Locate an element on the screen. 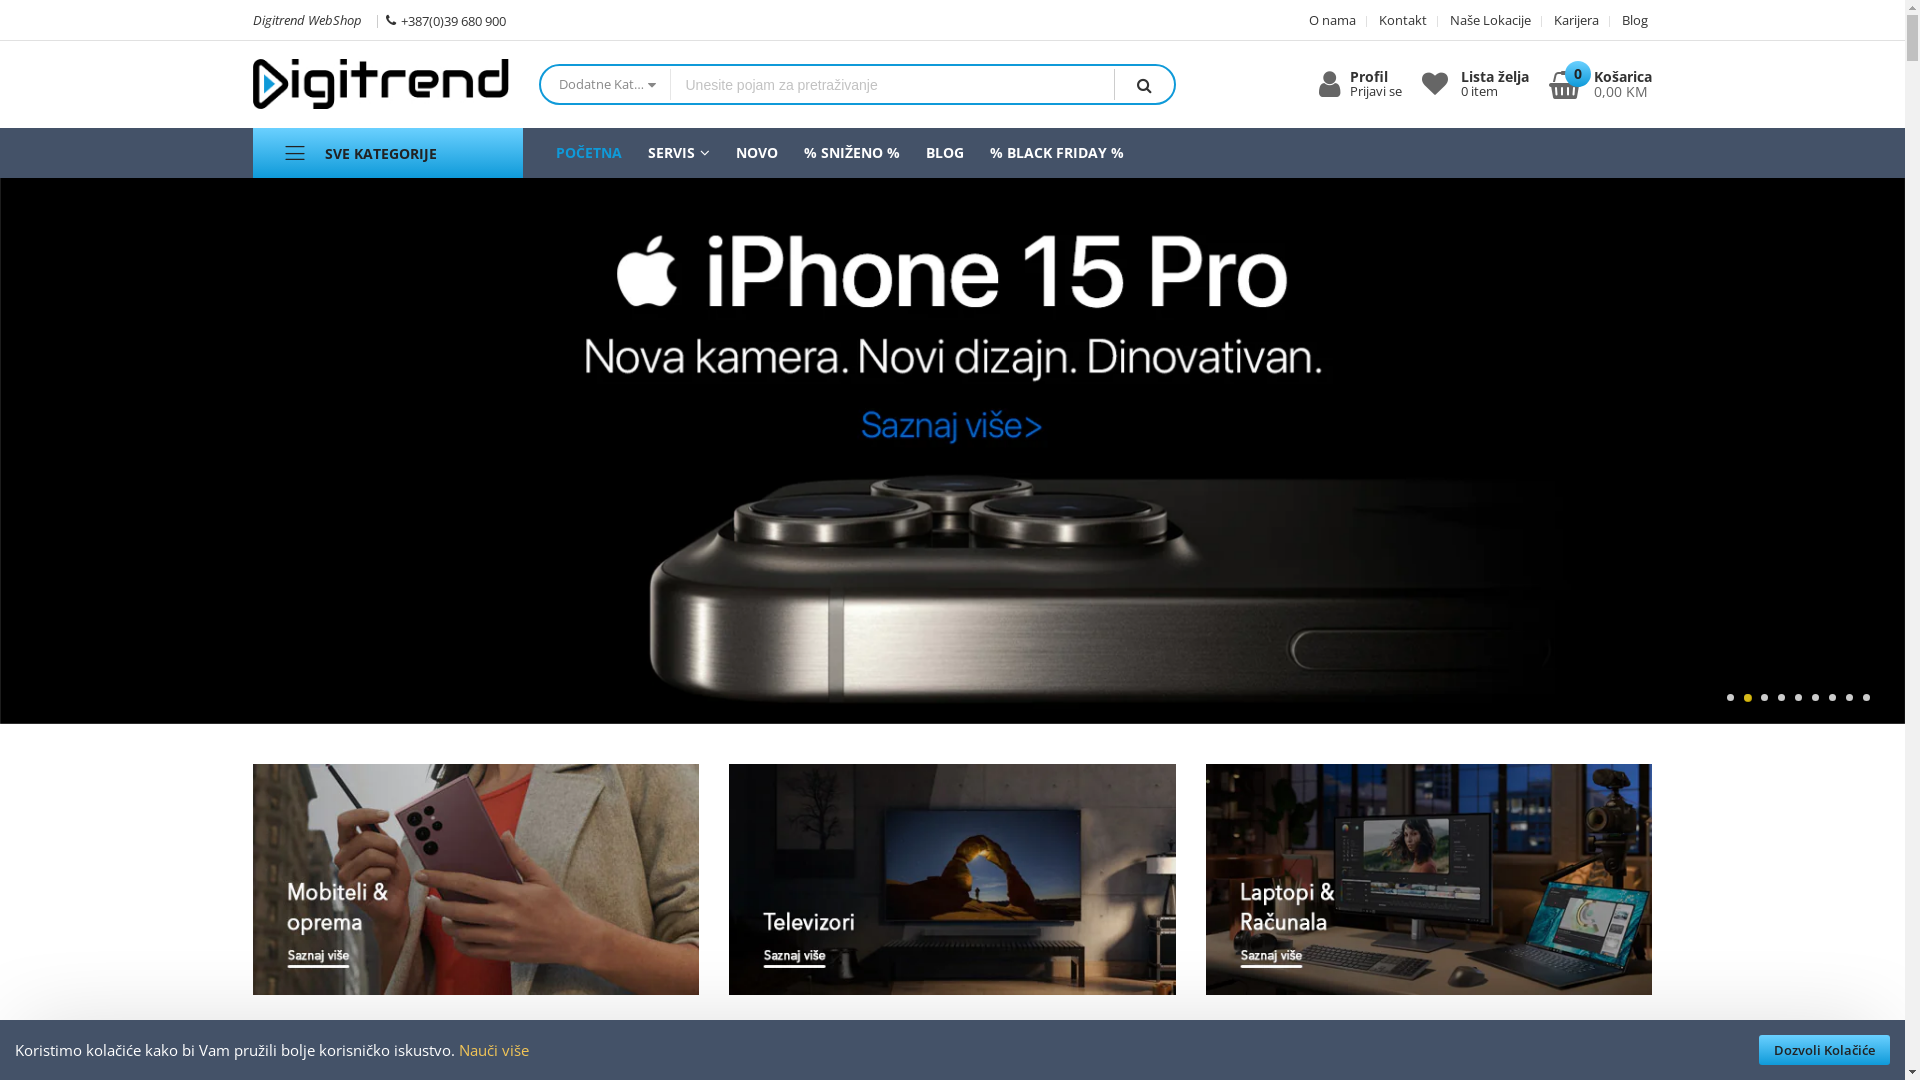  +387(0)39 680 900 is located at coordinates (446, 19).